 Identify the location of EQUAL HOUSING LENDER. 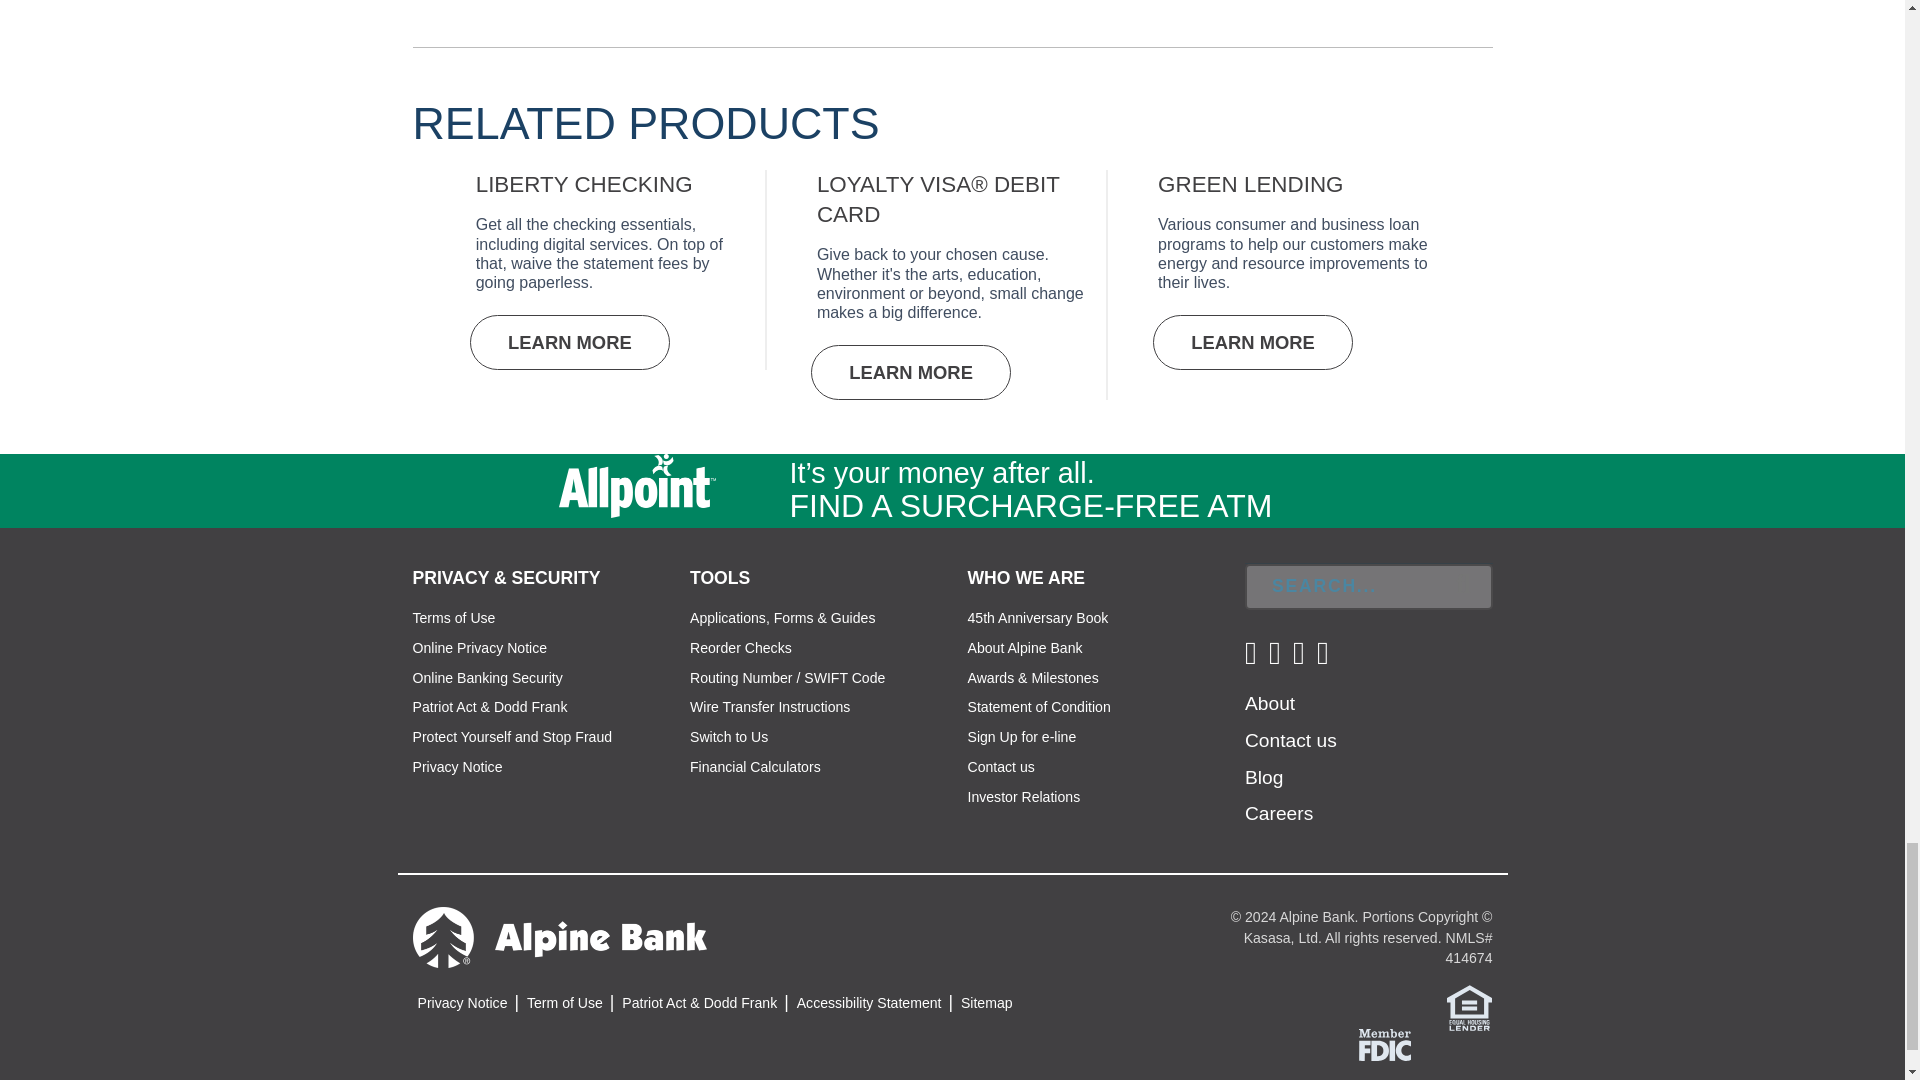
(1469, 1008).